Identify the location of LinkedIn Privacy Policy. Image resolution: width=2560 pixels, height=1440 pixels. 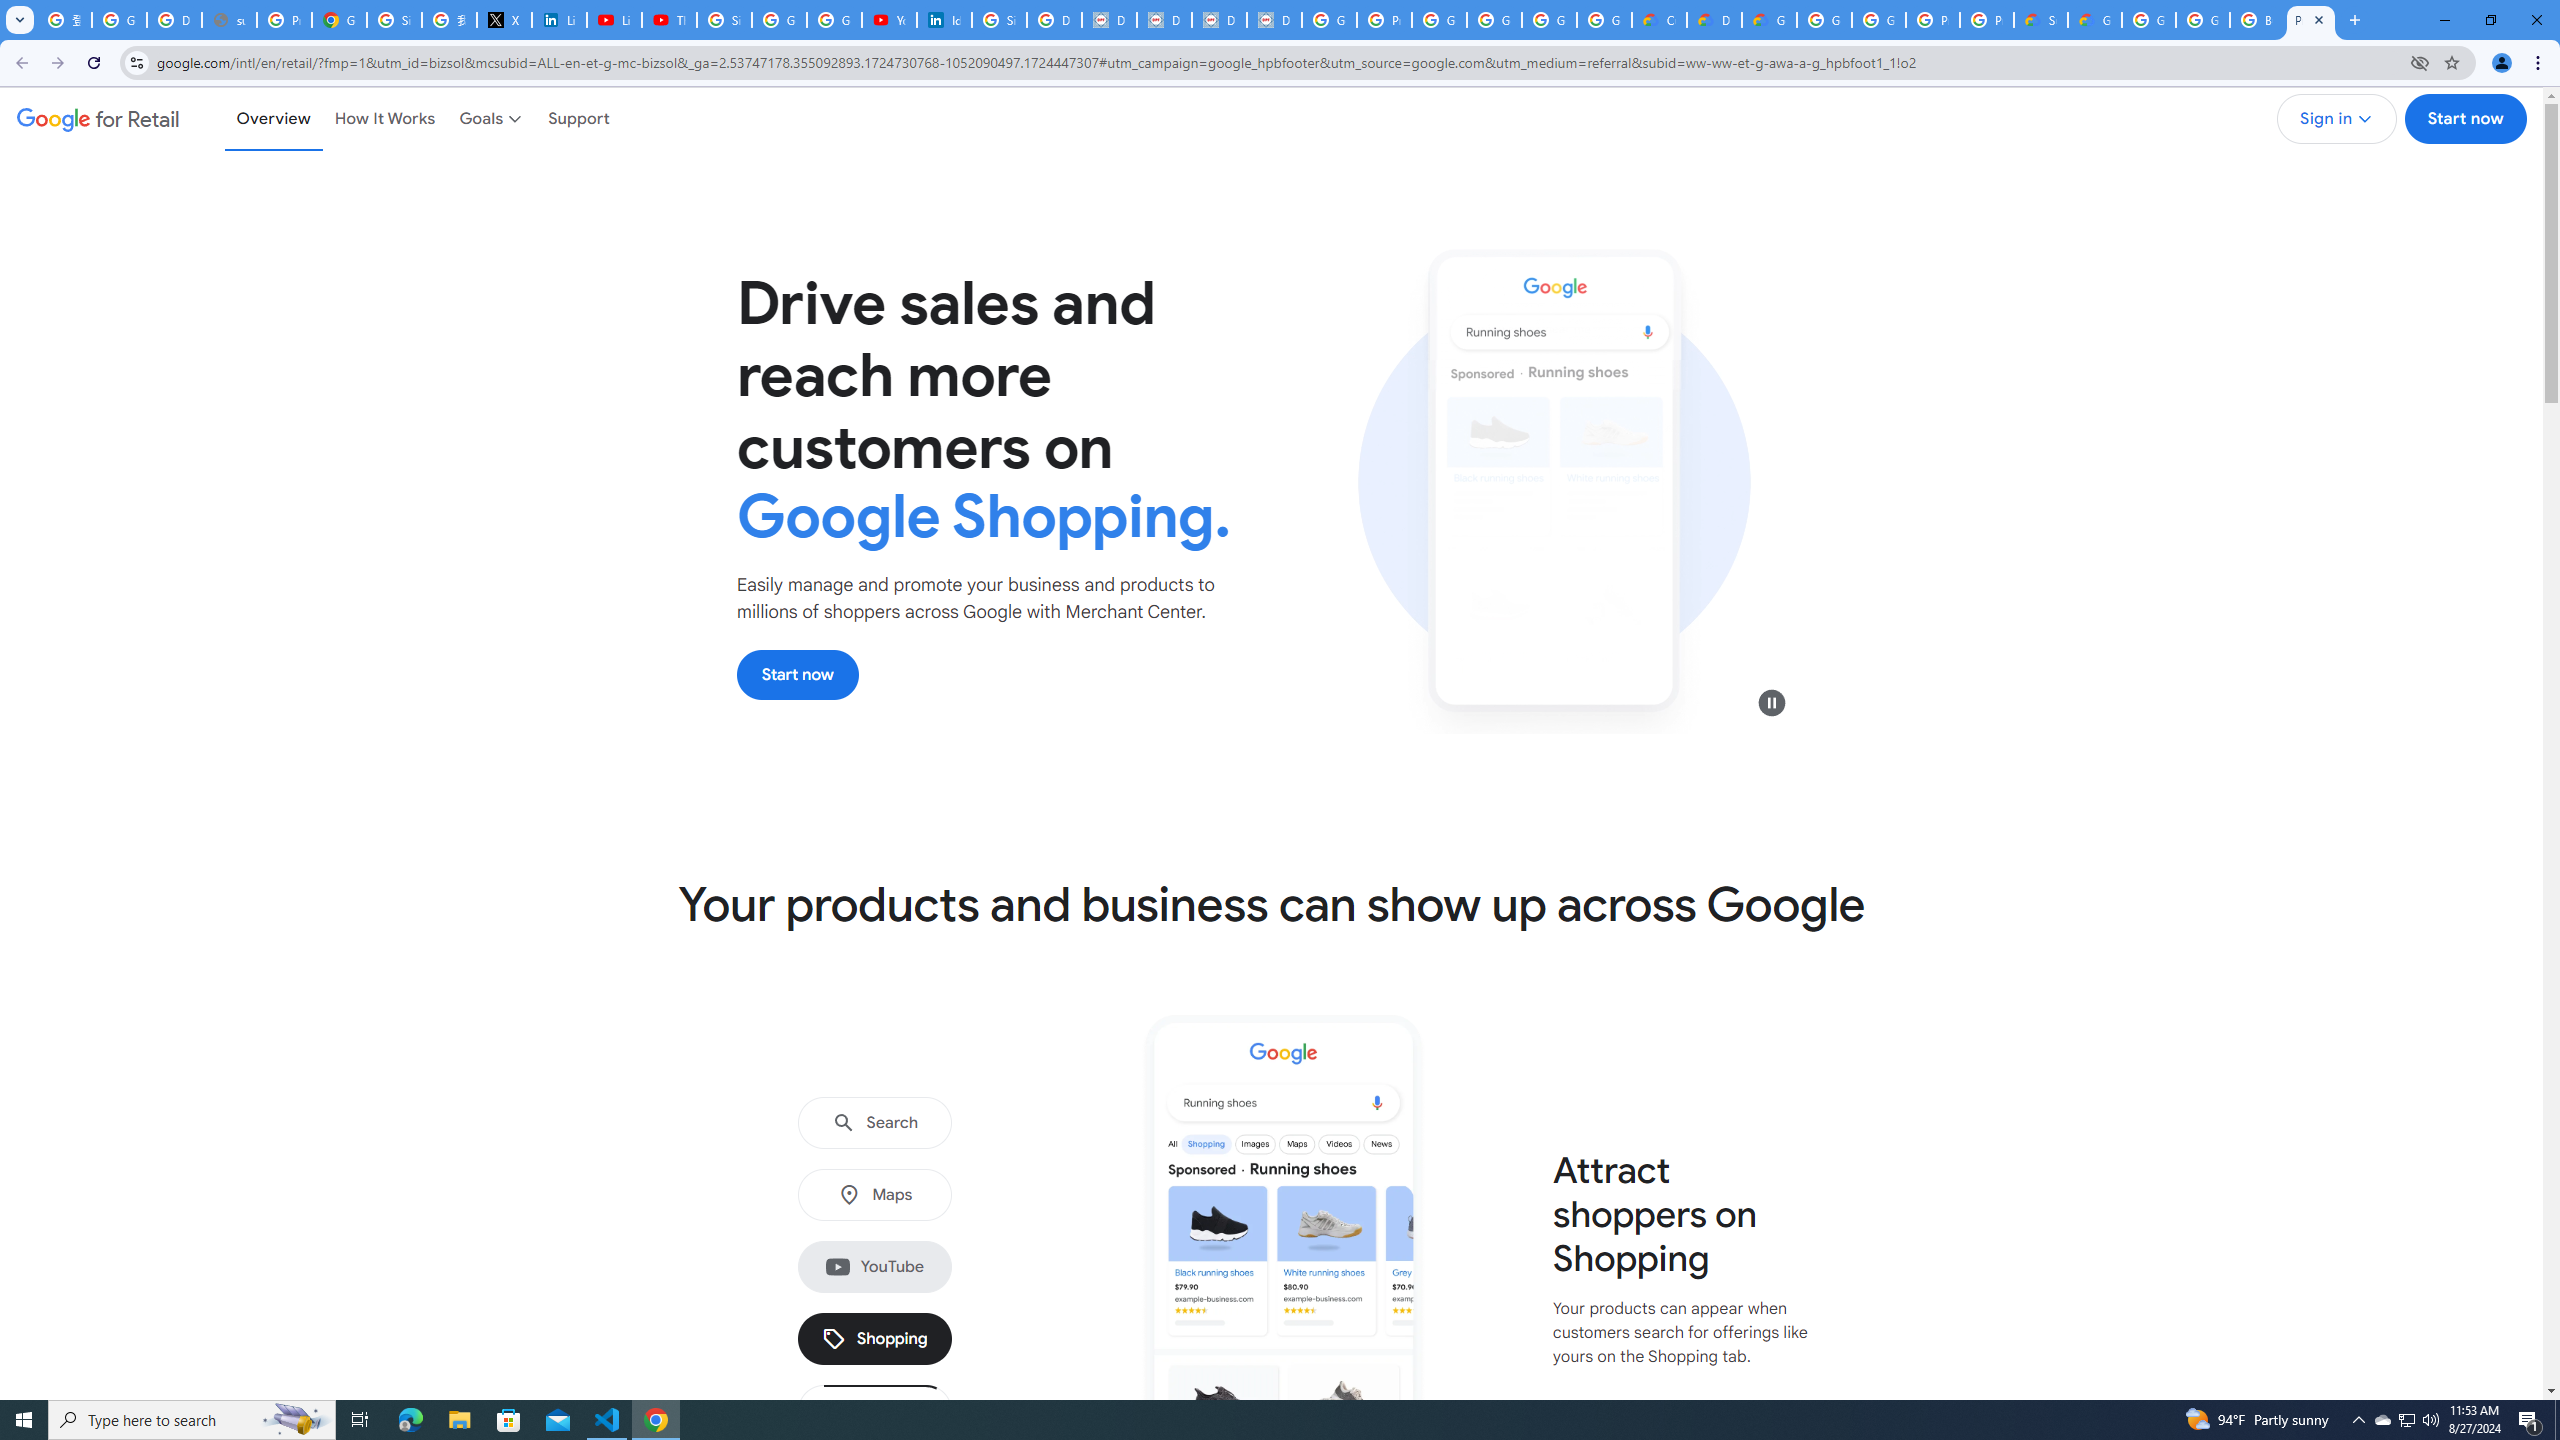
(559, 20).